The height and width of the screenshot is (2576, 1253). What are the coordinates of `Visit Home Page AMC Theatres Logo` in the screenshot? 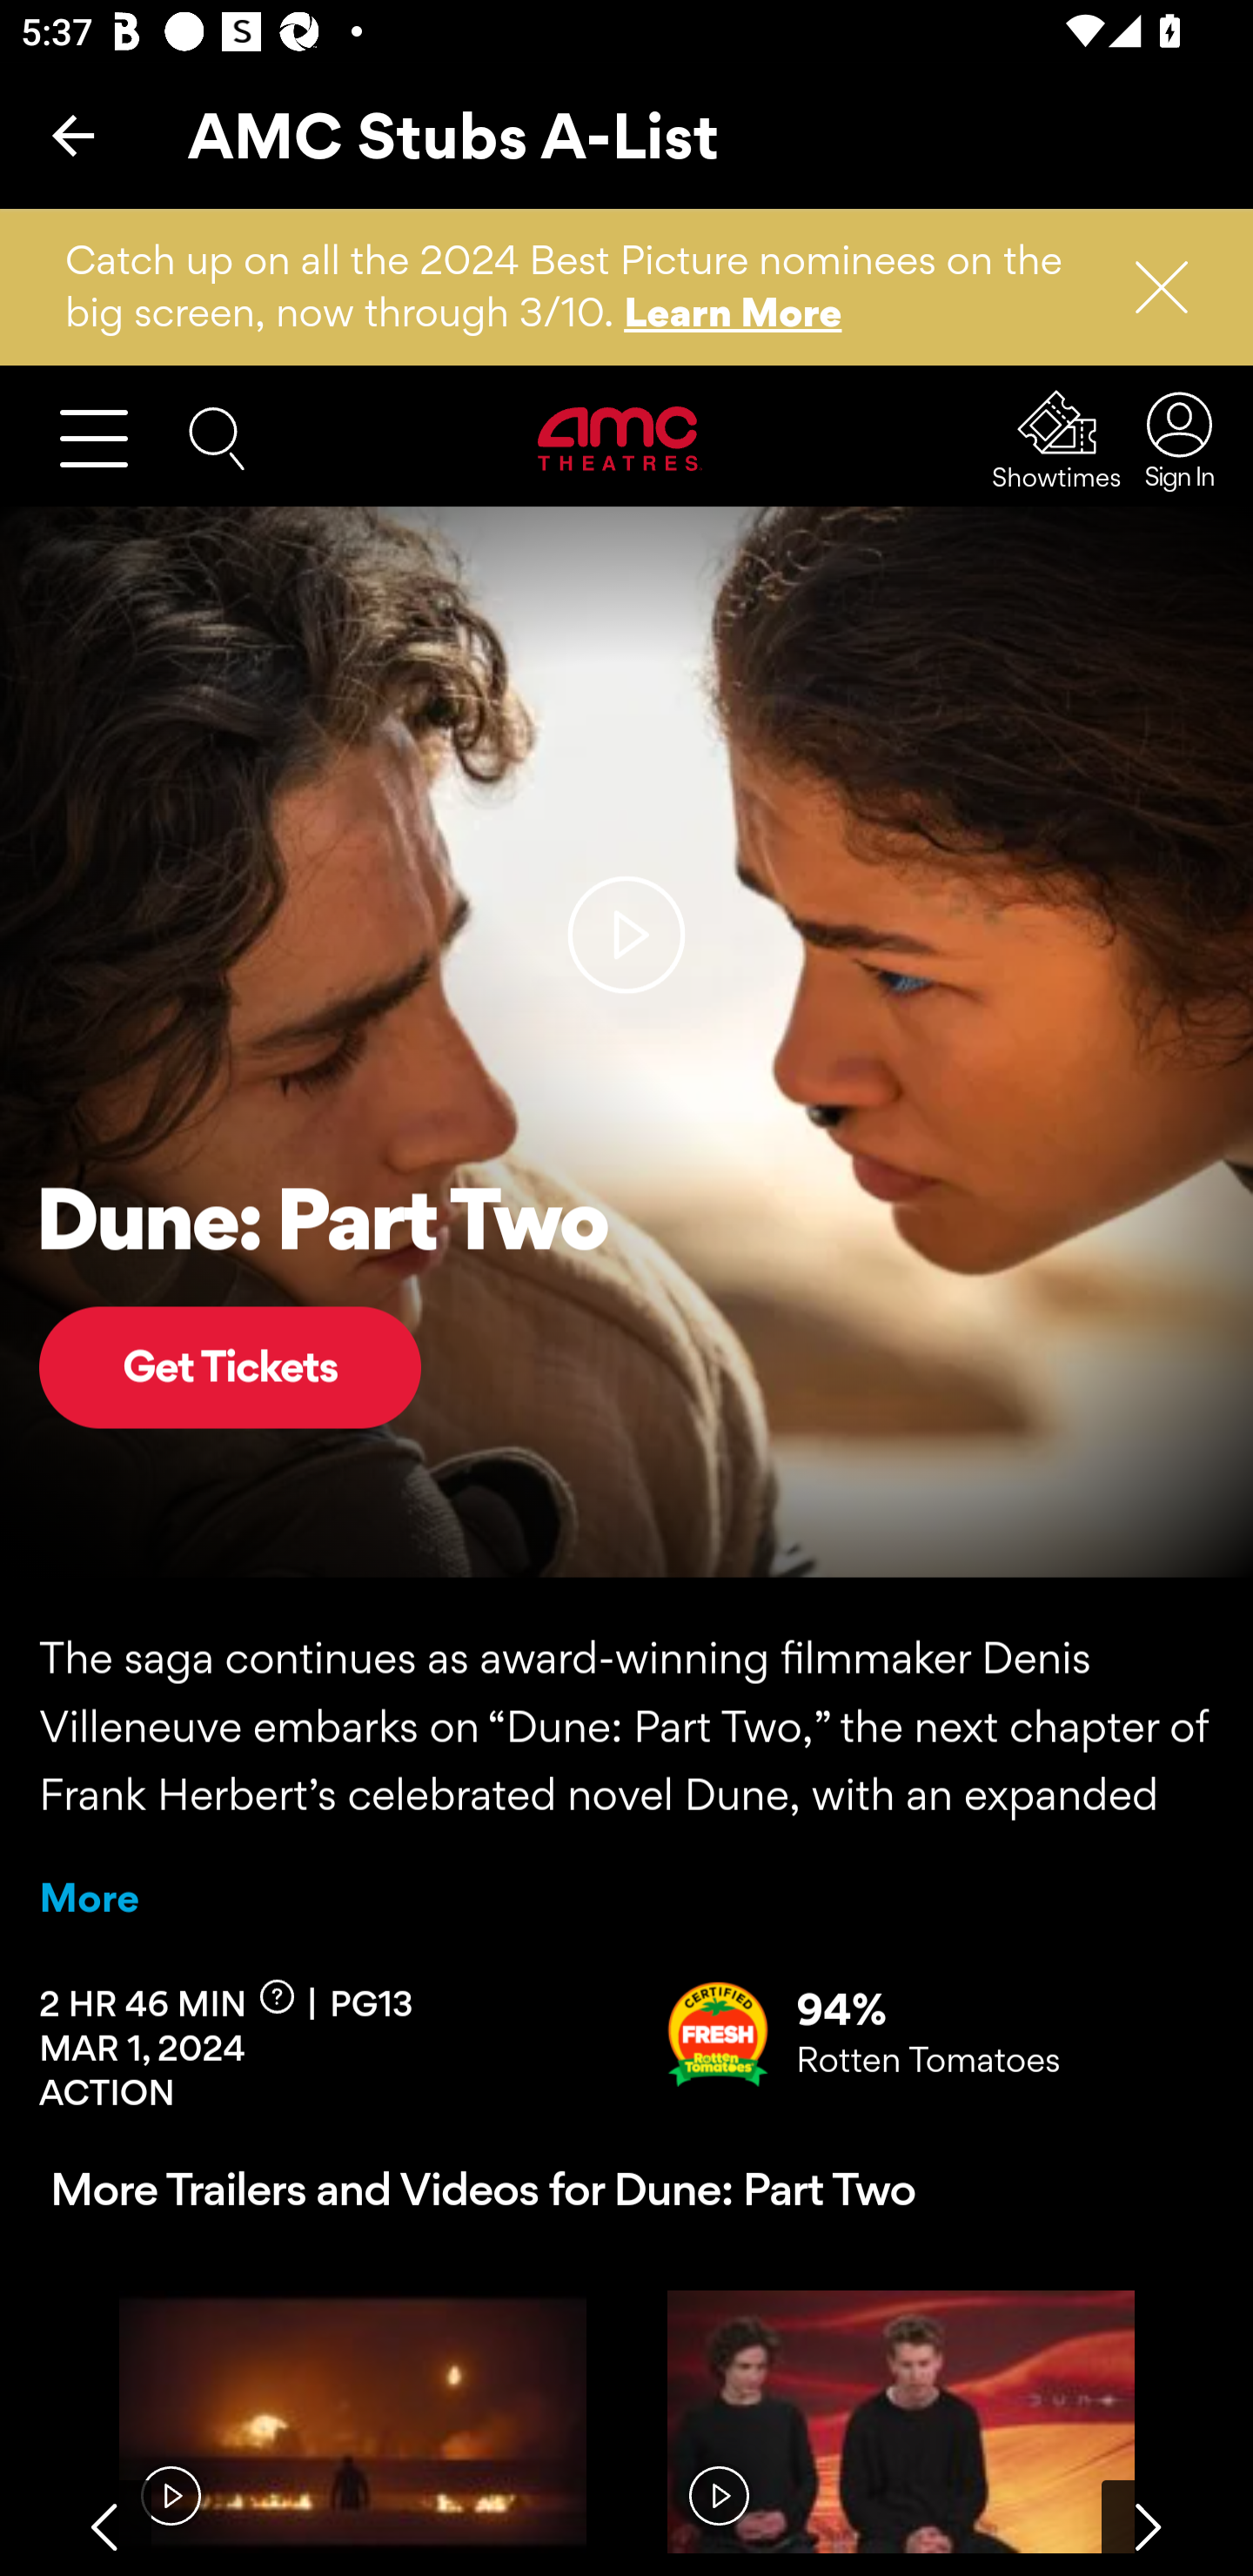 It's located at (620, 437).